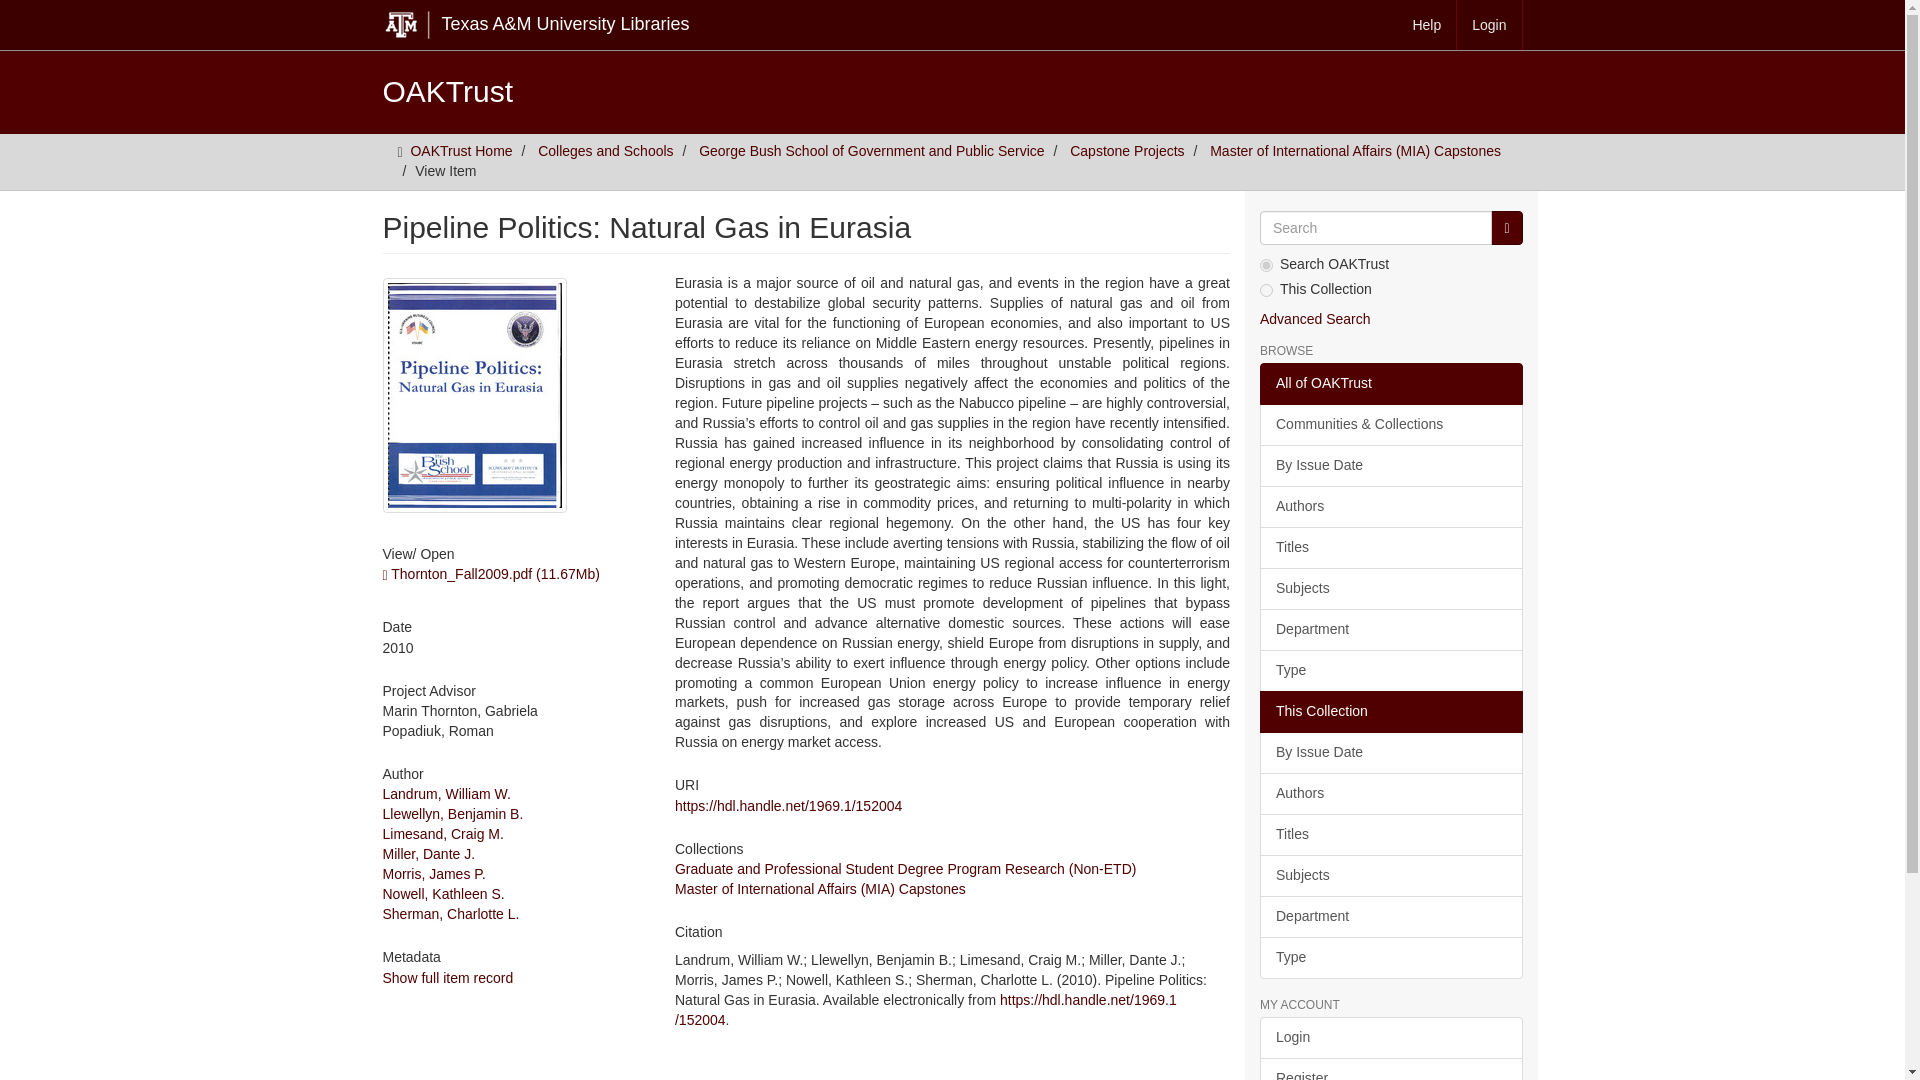 The image size is (1920, 1080). What do you see at coordinates (428, 853) in the screenshot?
I see `Miller, Dante J.` at bounding box center [428, 853].